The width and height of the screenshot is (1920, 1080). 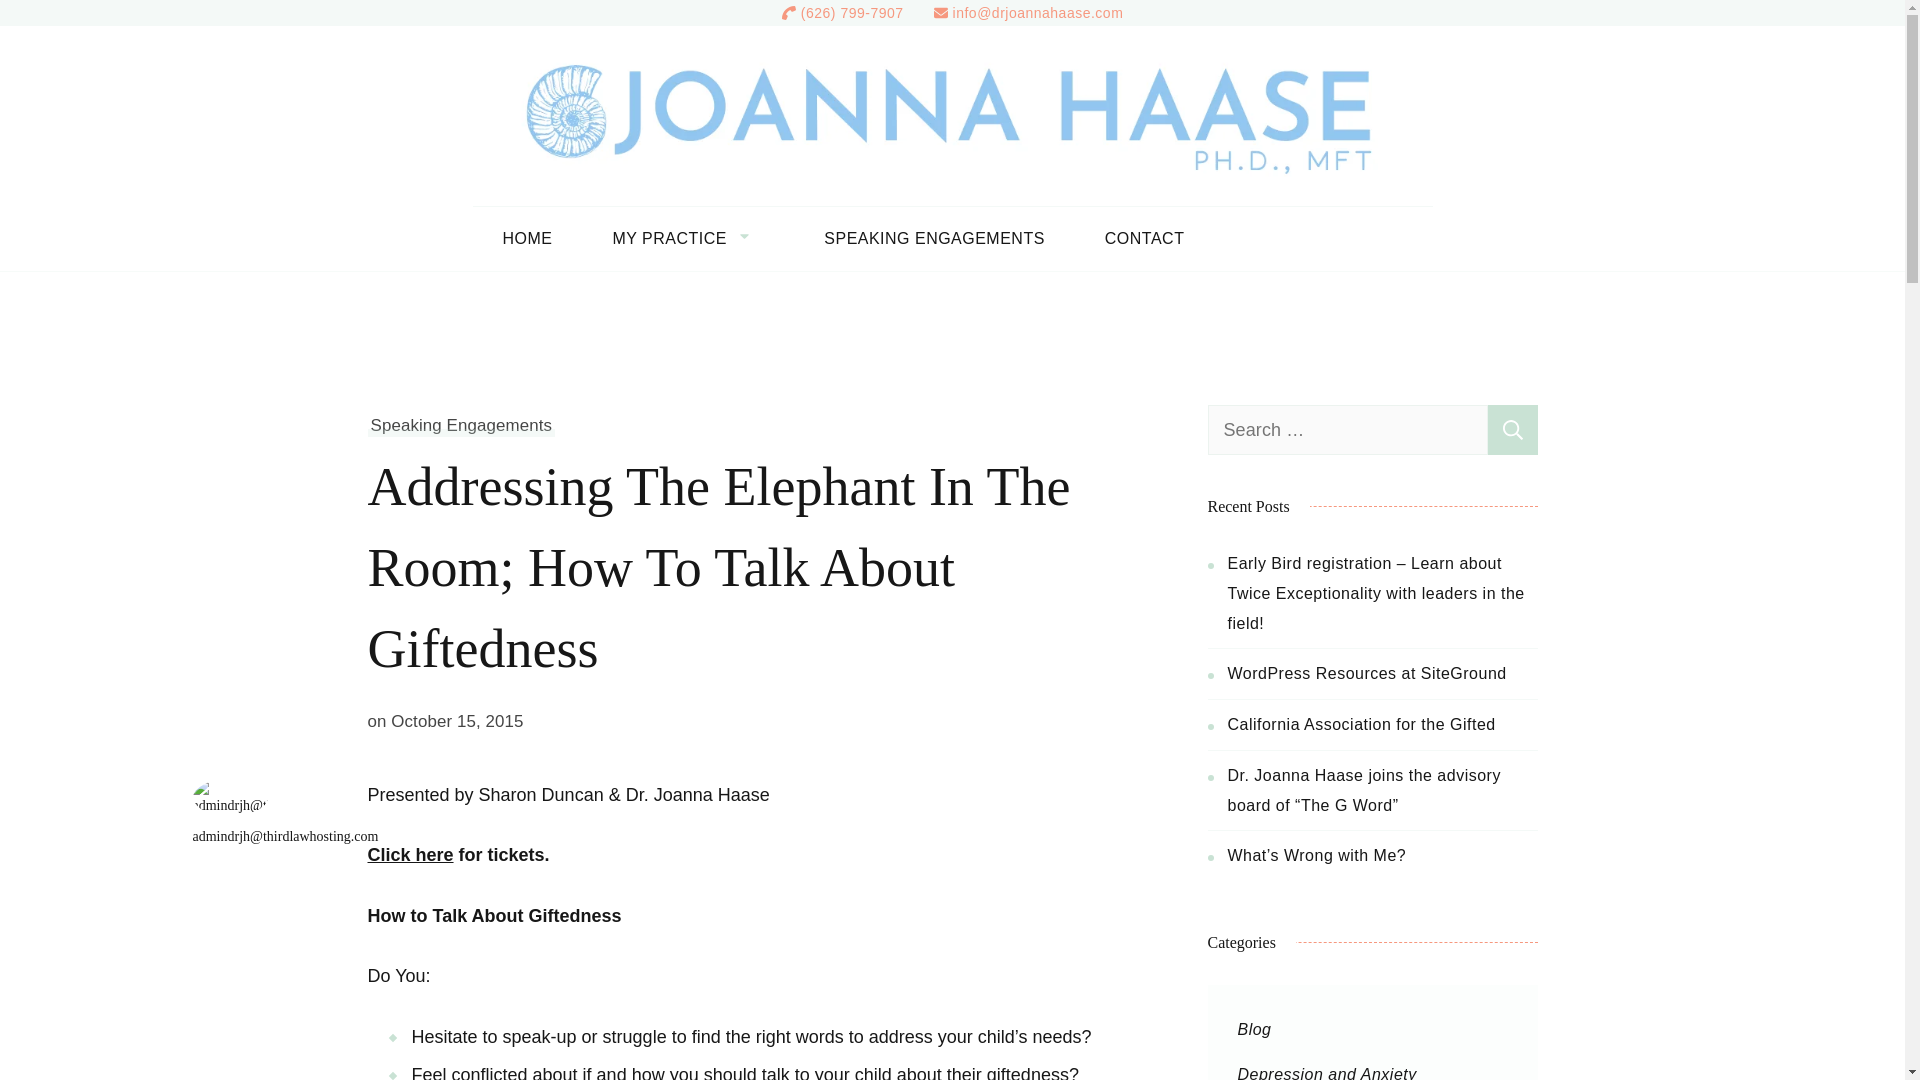 I want to click on October 15, 2015, so click(x=456, y=722).